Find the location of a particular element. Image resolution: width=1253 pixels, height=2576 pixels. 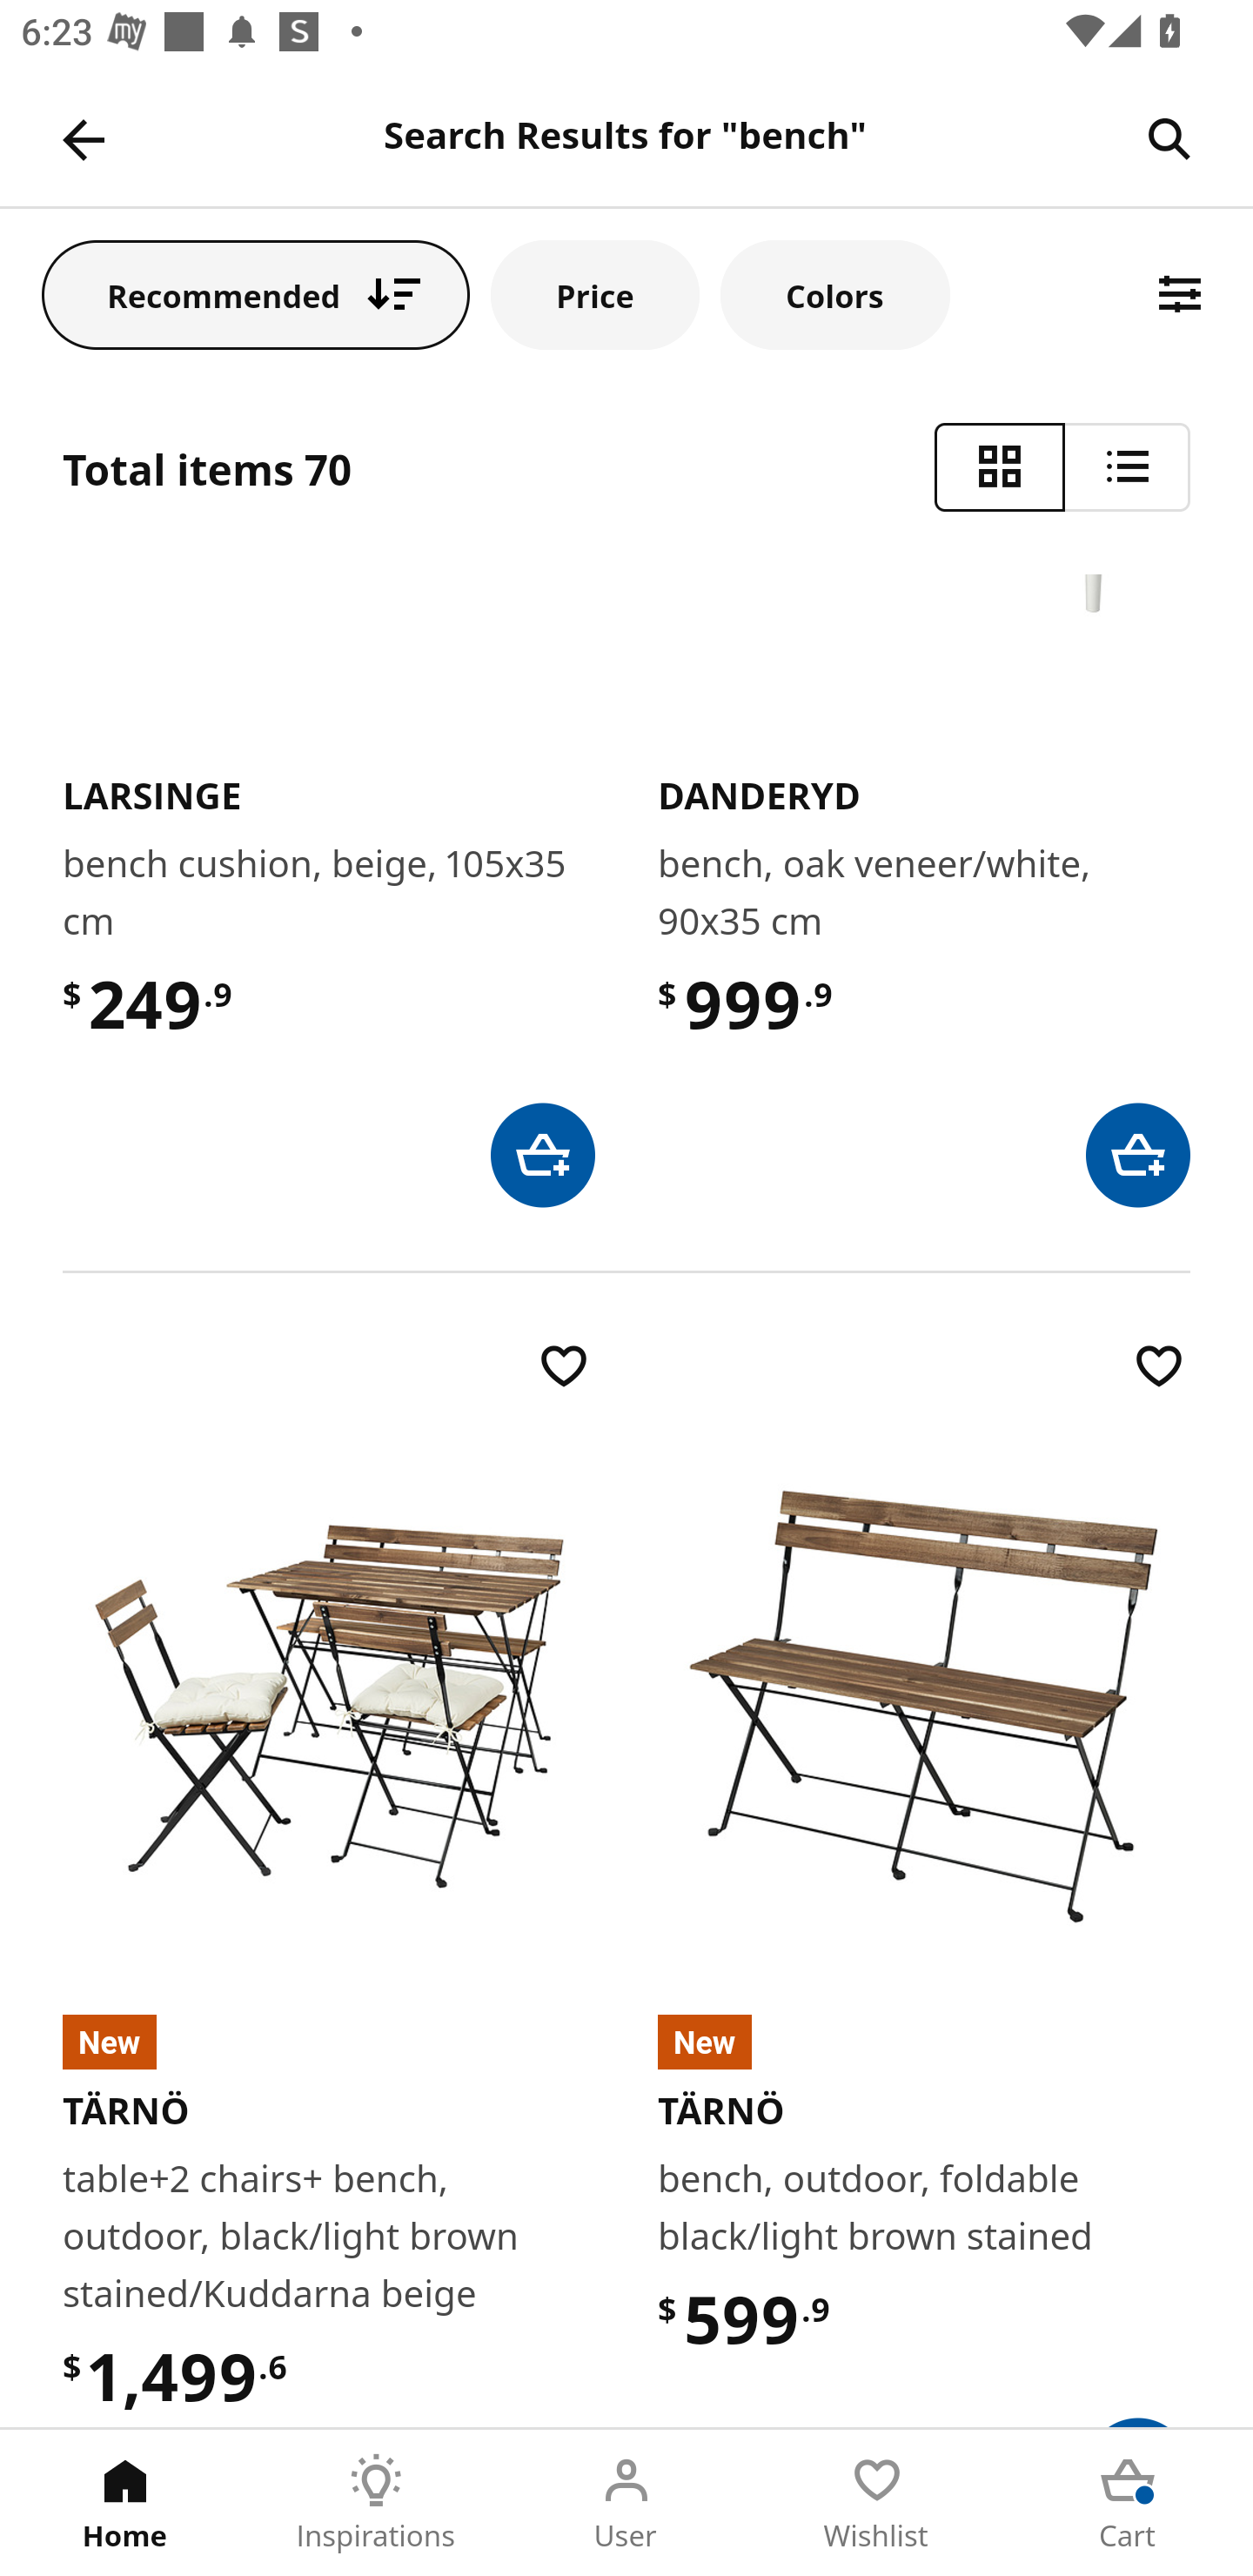

Wishlist
Tab 4 of 5 is located at coordinates (877, 2503).